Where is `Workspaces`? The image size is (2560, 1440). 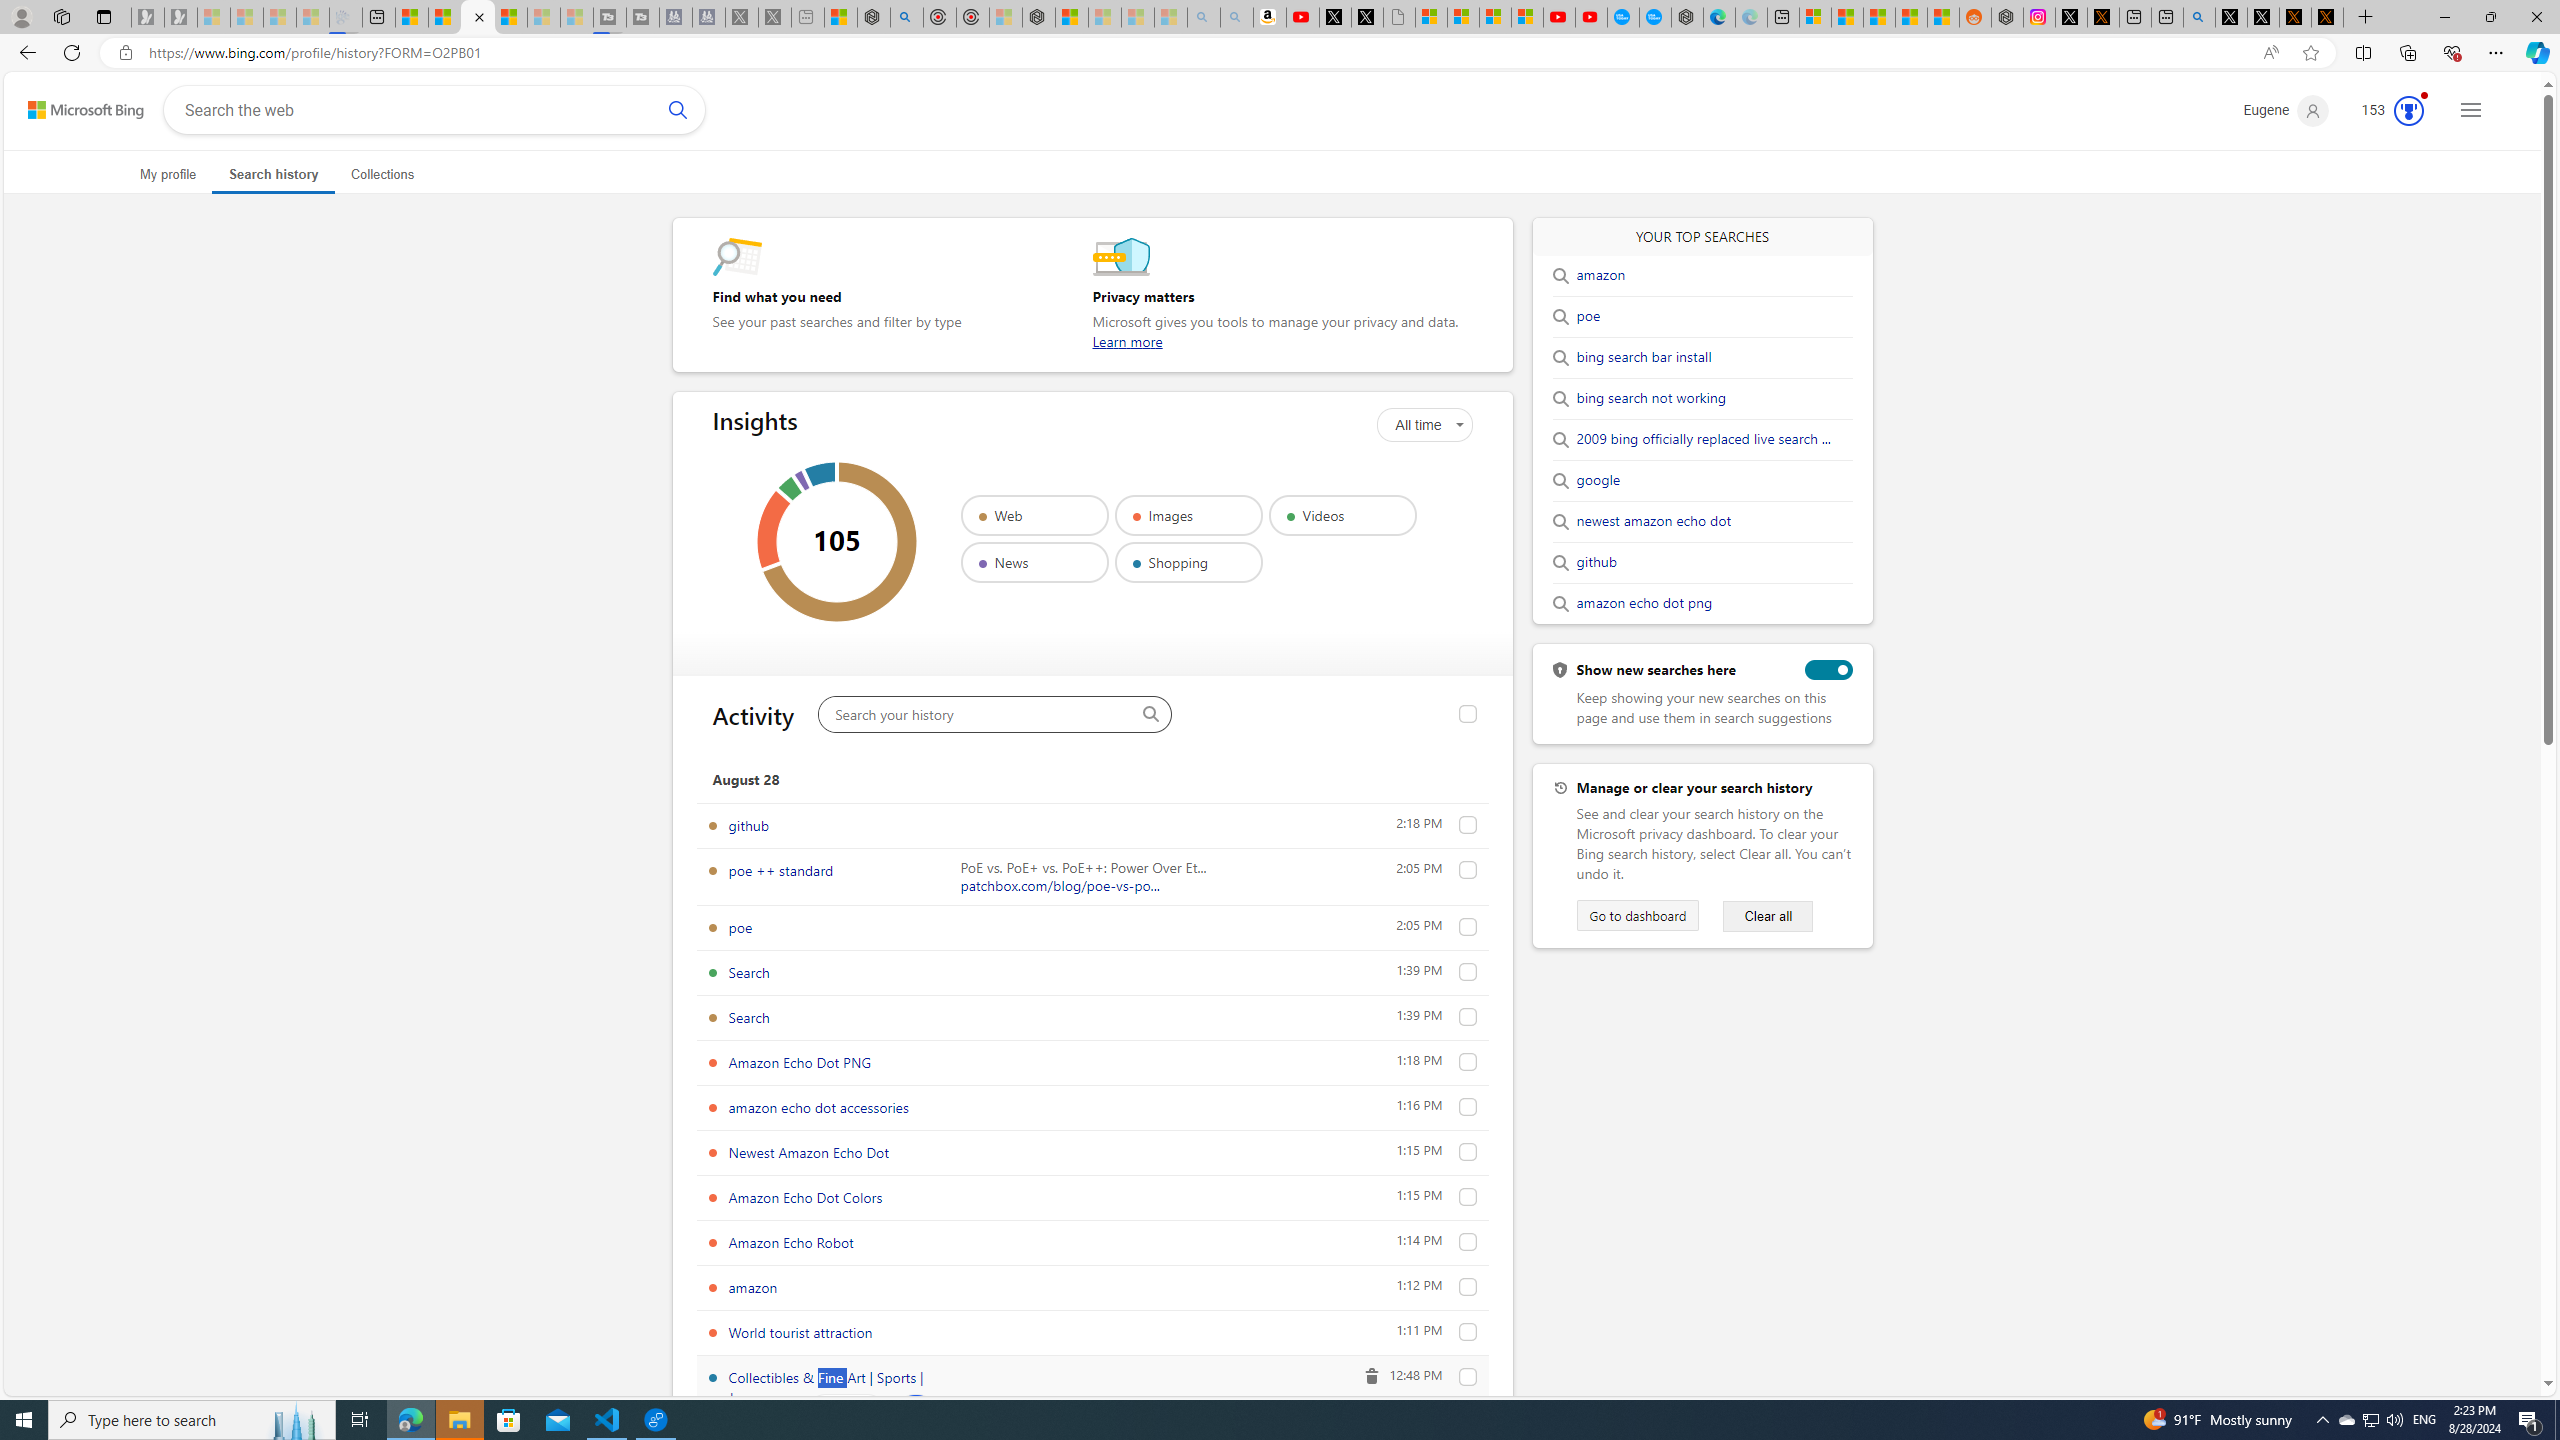 Workspaces is located at coordinates (61, 16).